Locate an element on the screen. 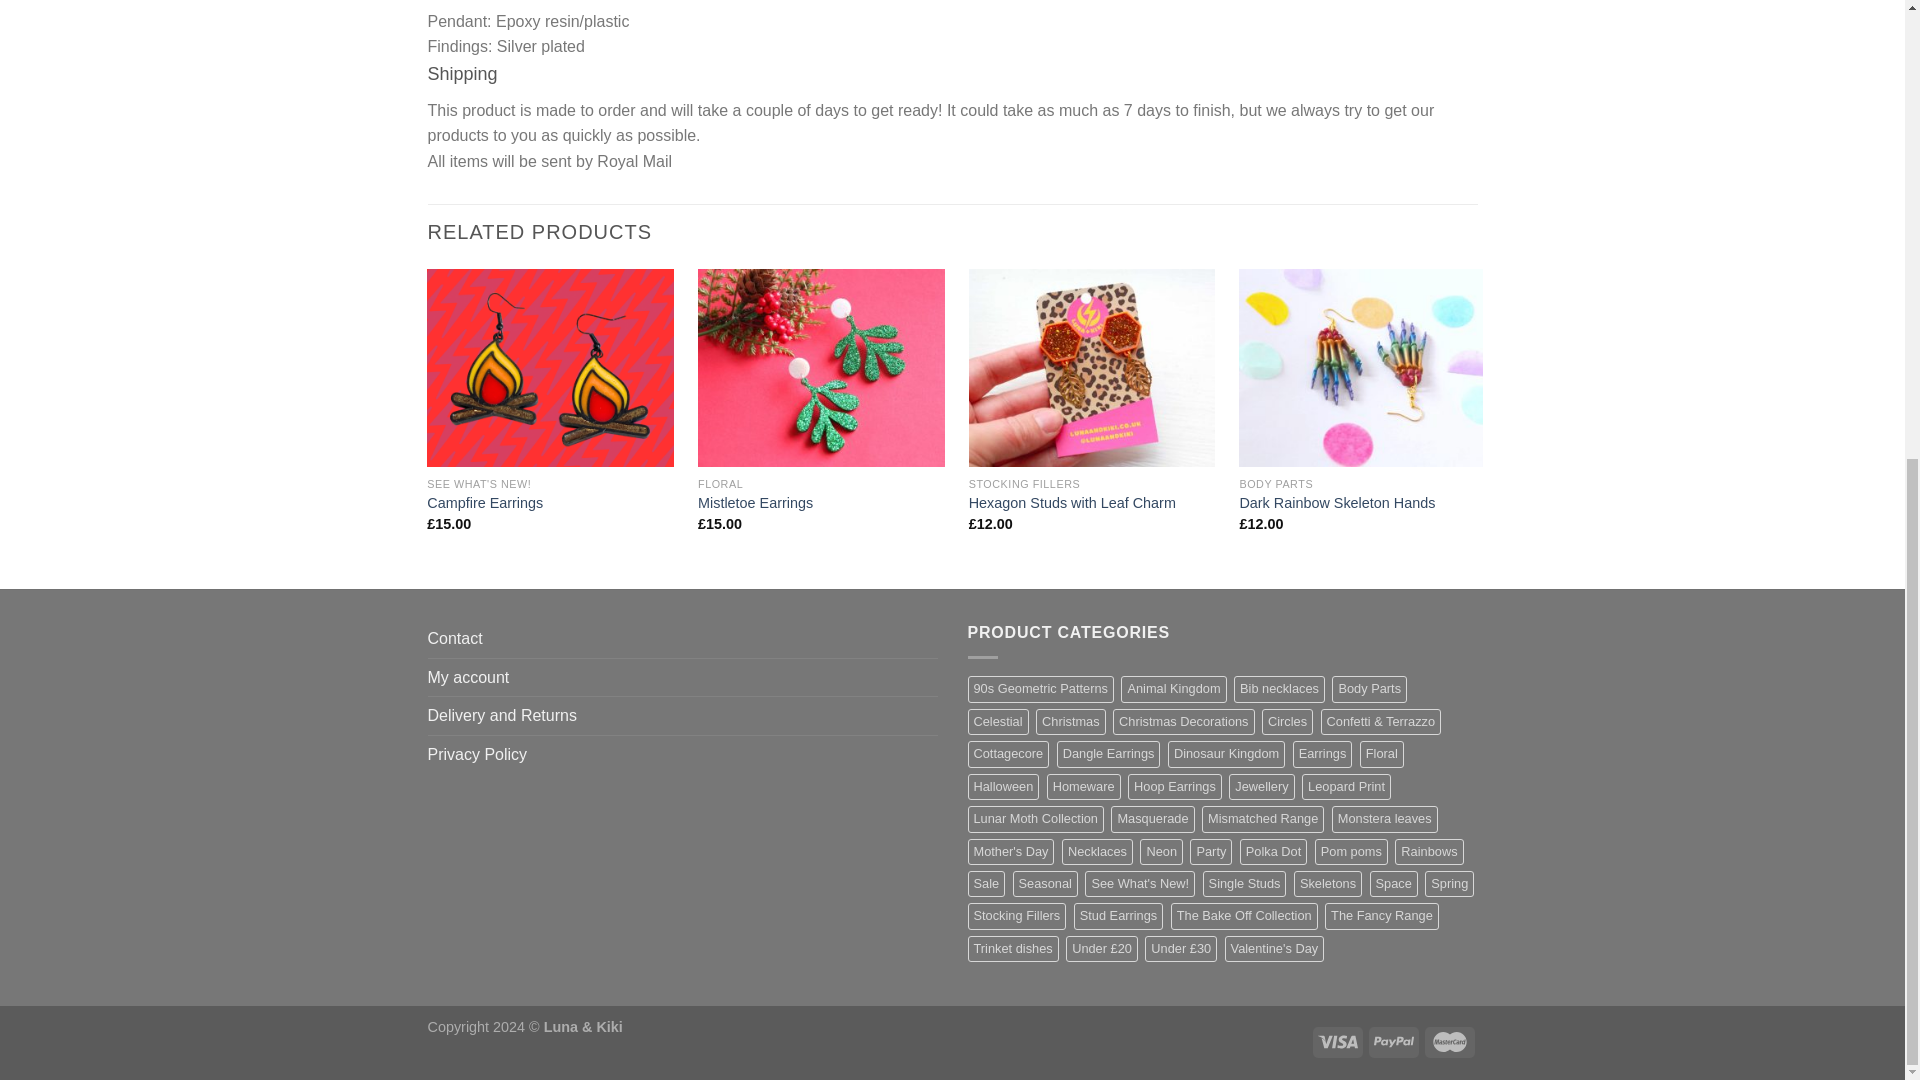 This screenshot has width=1920, height=1080. Campfire Earrings is located at coordinates (484, 503).